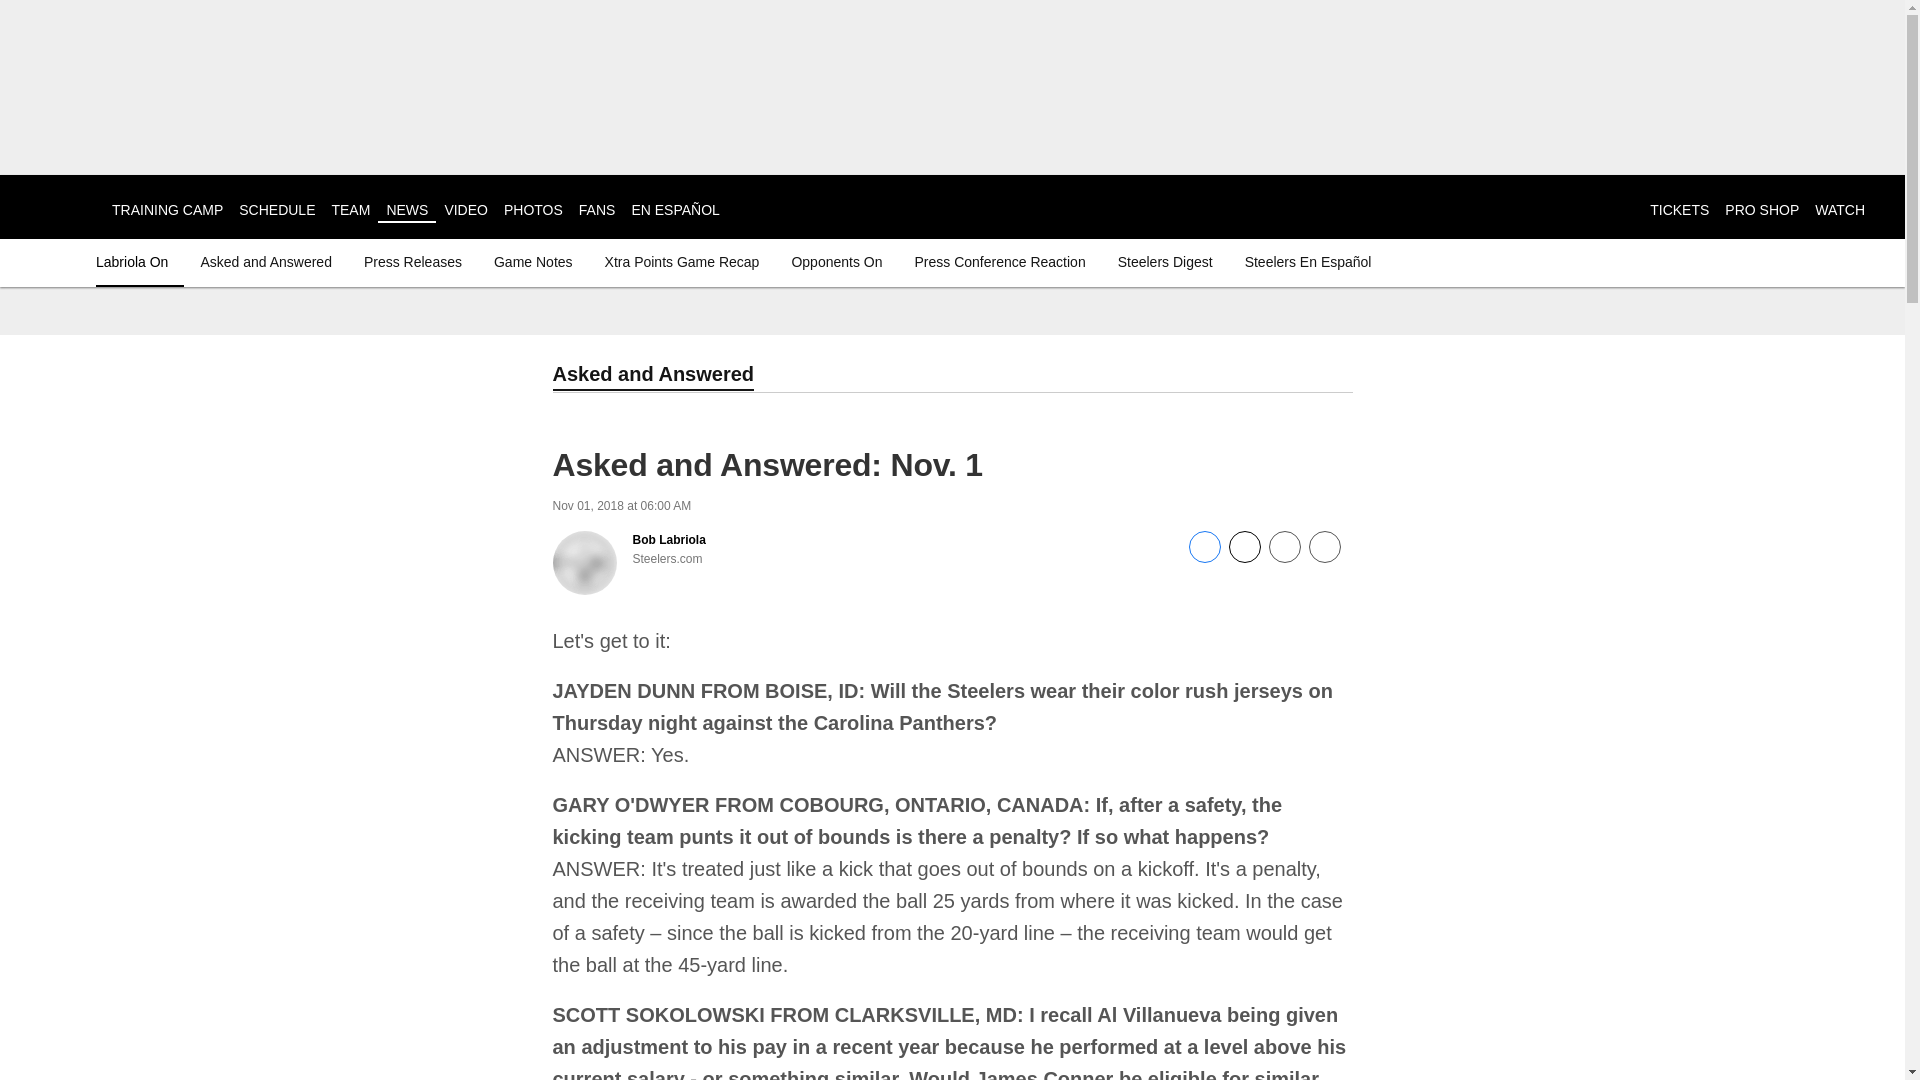 This screenshot has height=1080, width=1920. Describe the element at coordinates (836, 262) in the screenshot. I see `Opponents On` at that location.